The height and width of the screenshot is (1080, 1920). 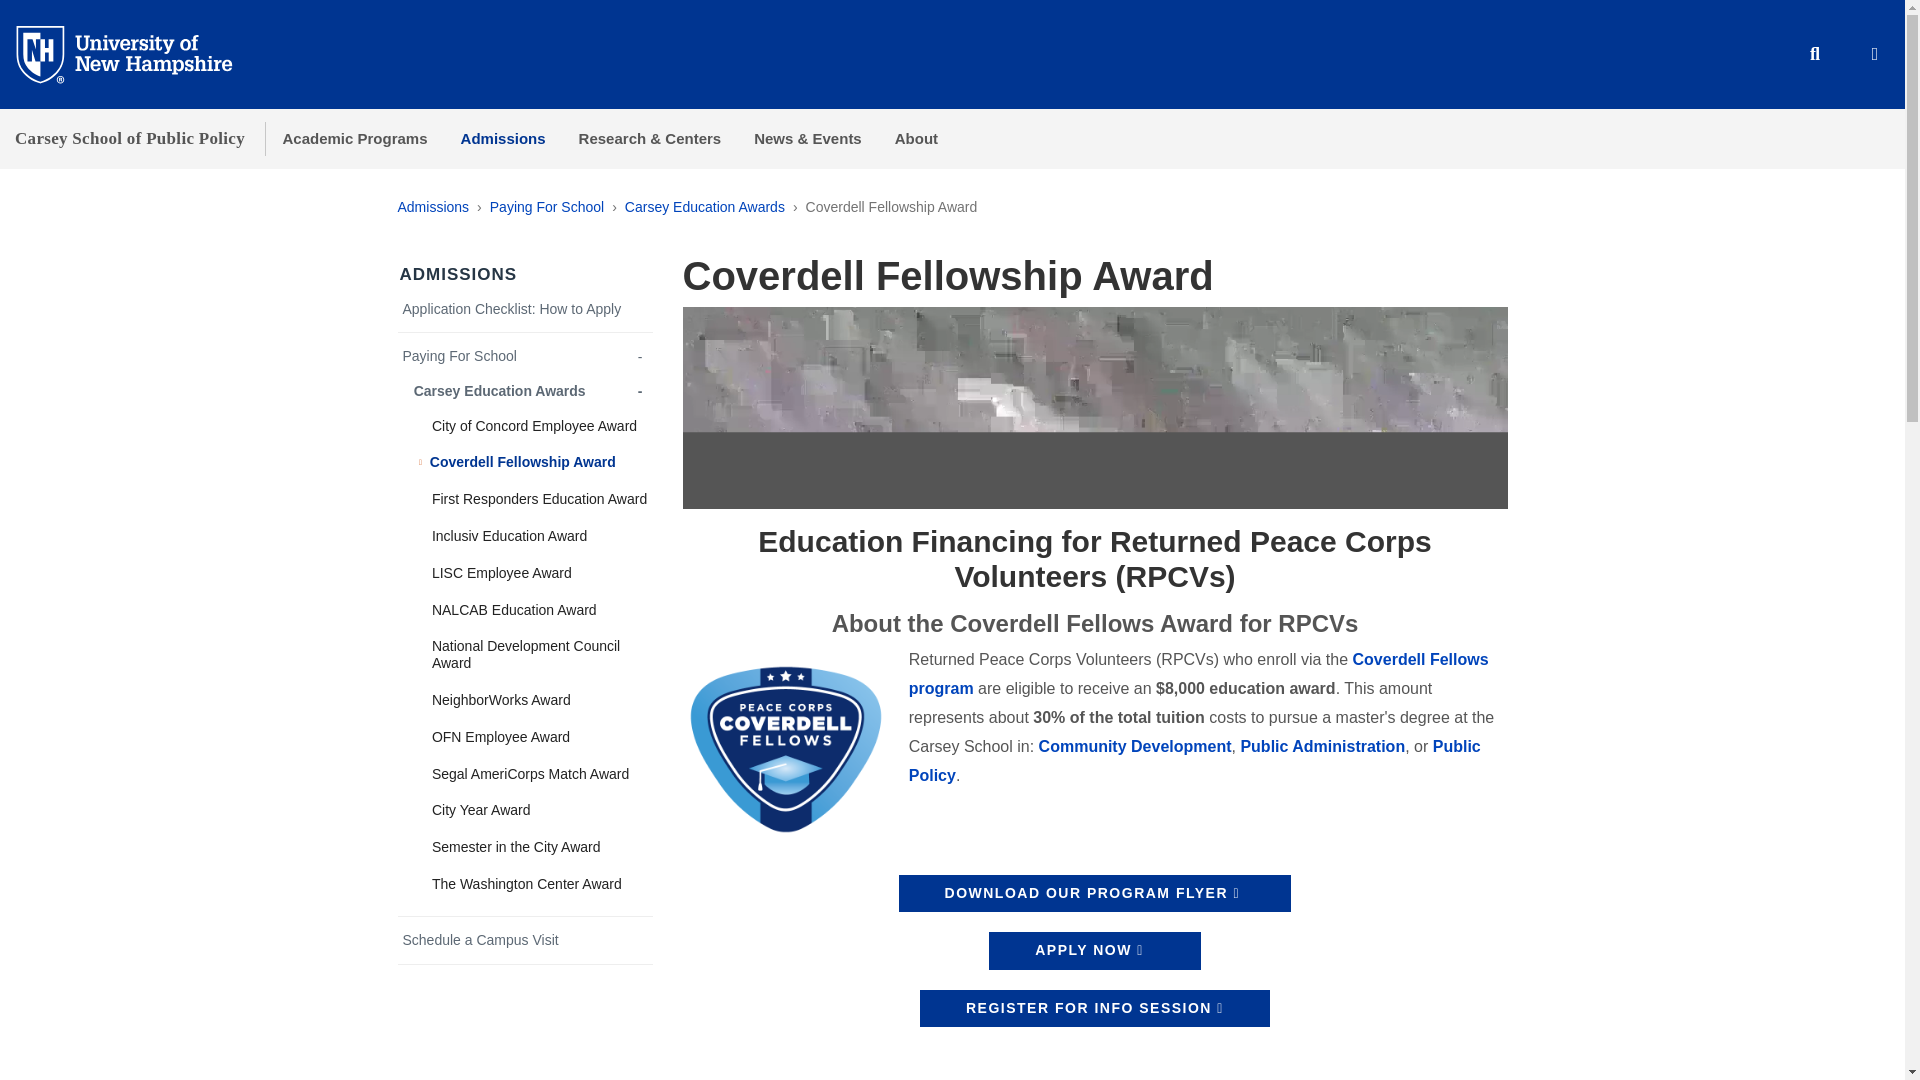 What do you see at coordinates (502, 138) in the screenshot?
I see `Admissions` at bounding box center [502, 138].